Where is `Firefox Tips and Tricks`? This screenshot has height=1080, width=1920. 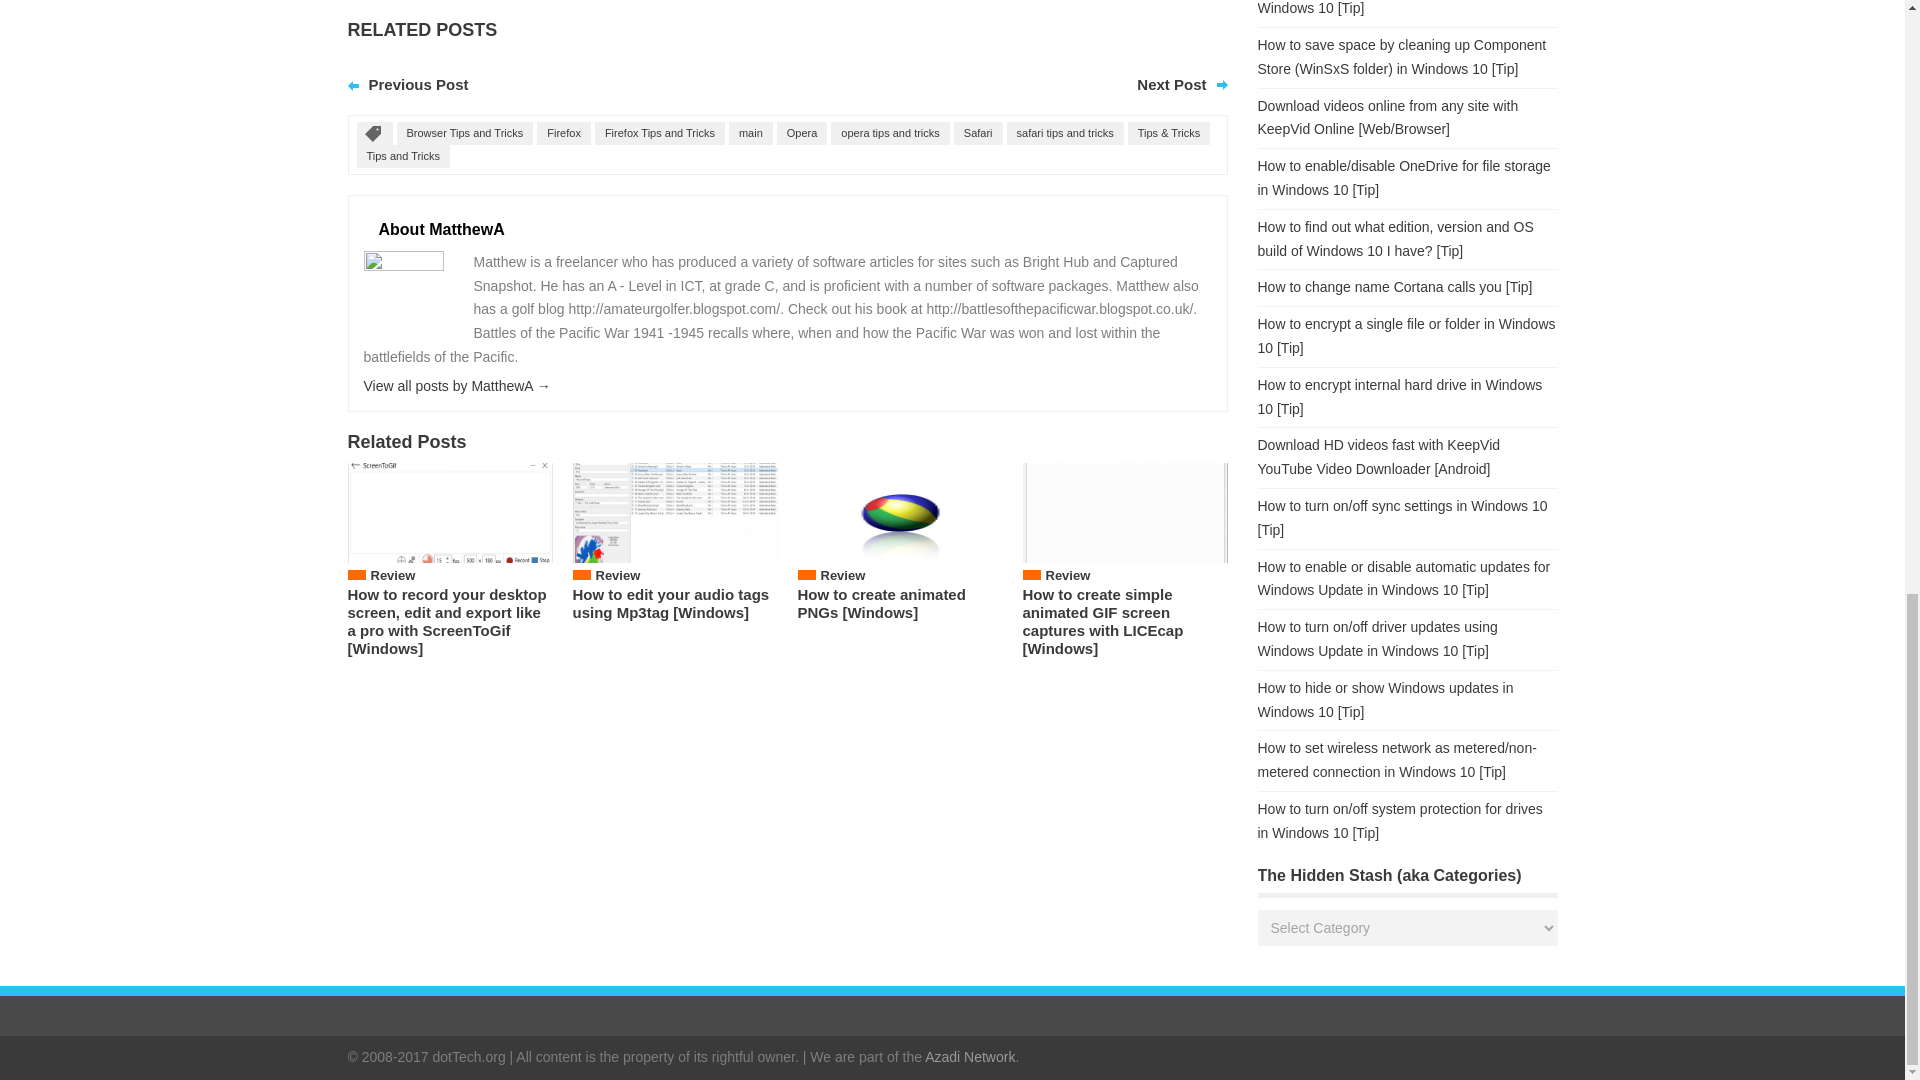 Firefox Tips and Tricks is located at coordinates (660, 133).